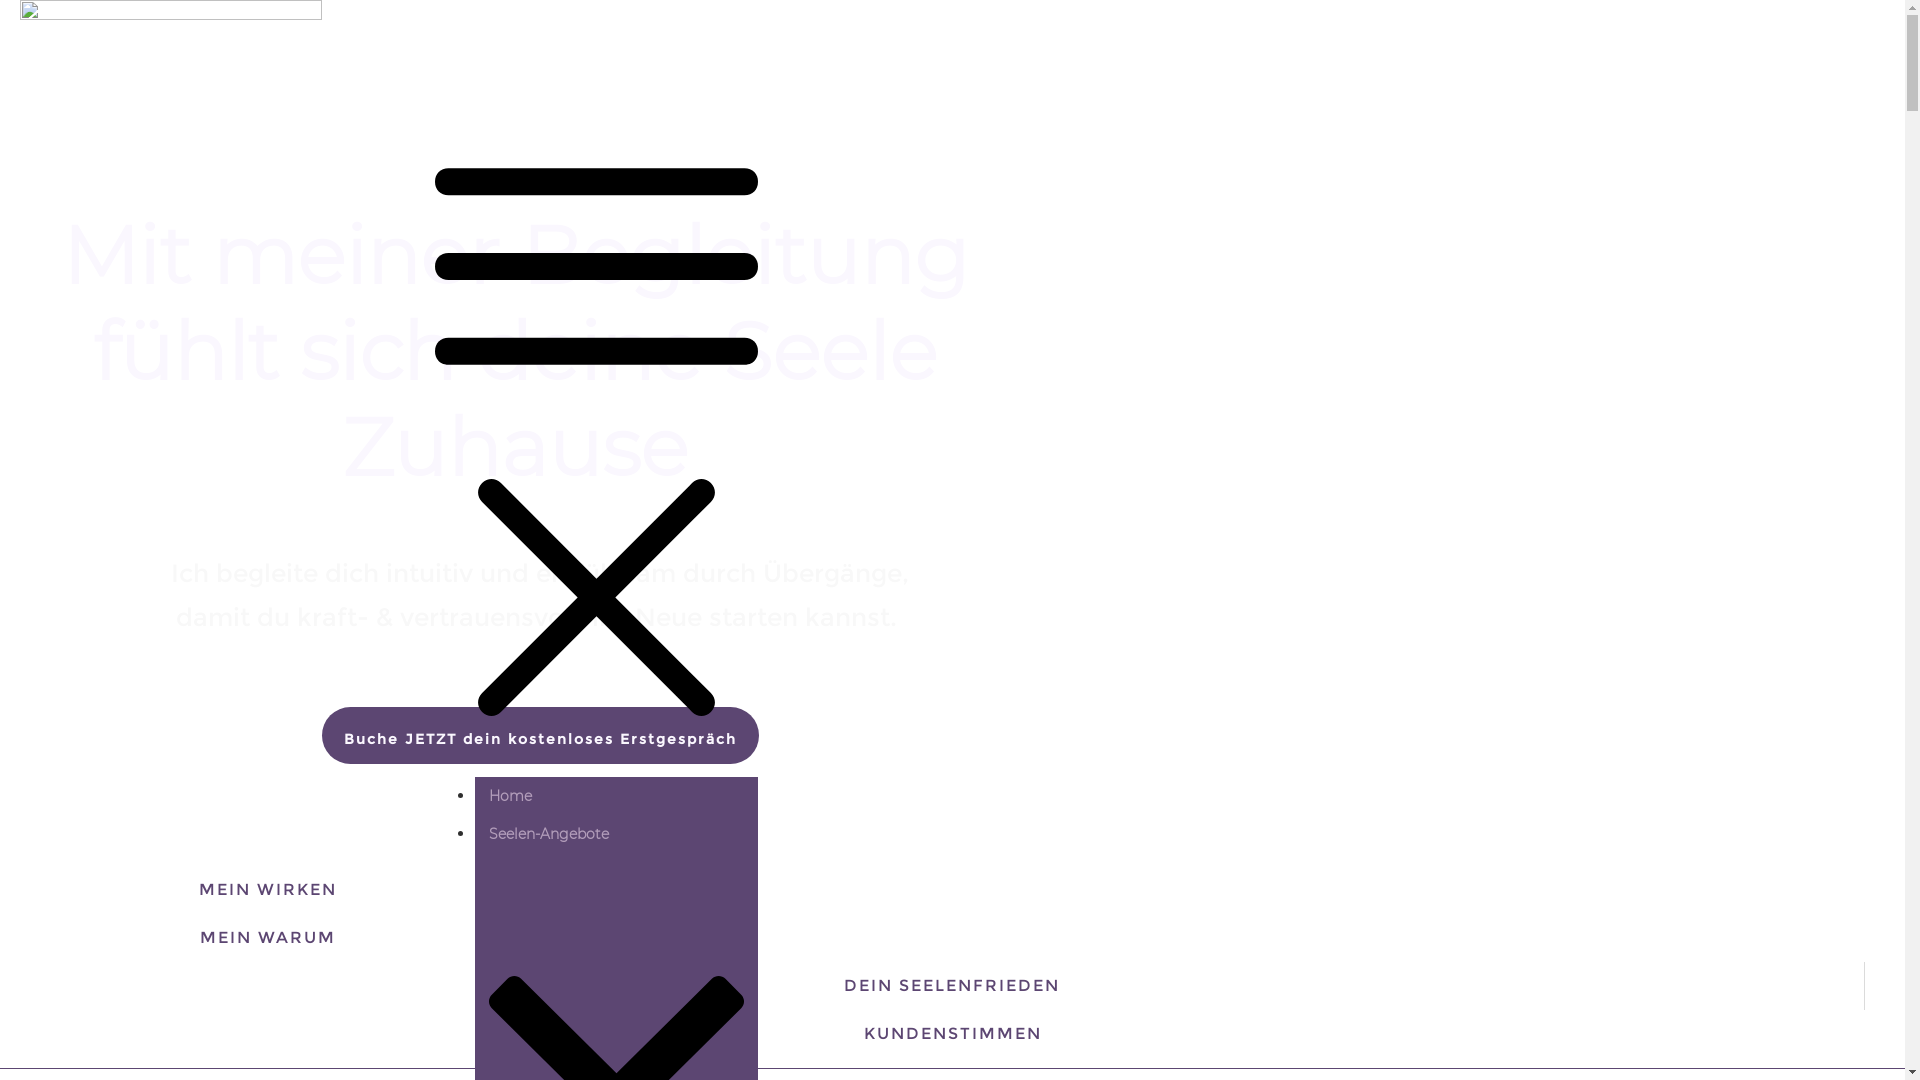  I want to click on Home, so click(510, 796).